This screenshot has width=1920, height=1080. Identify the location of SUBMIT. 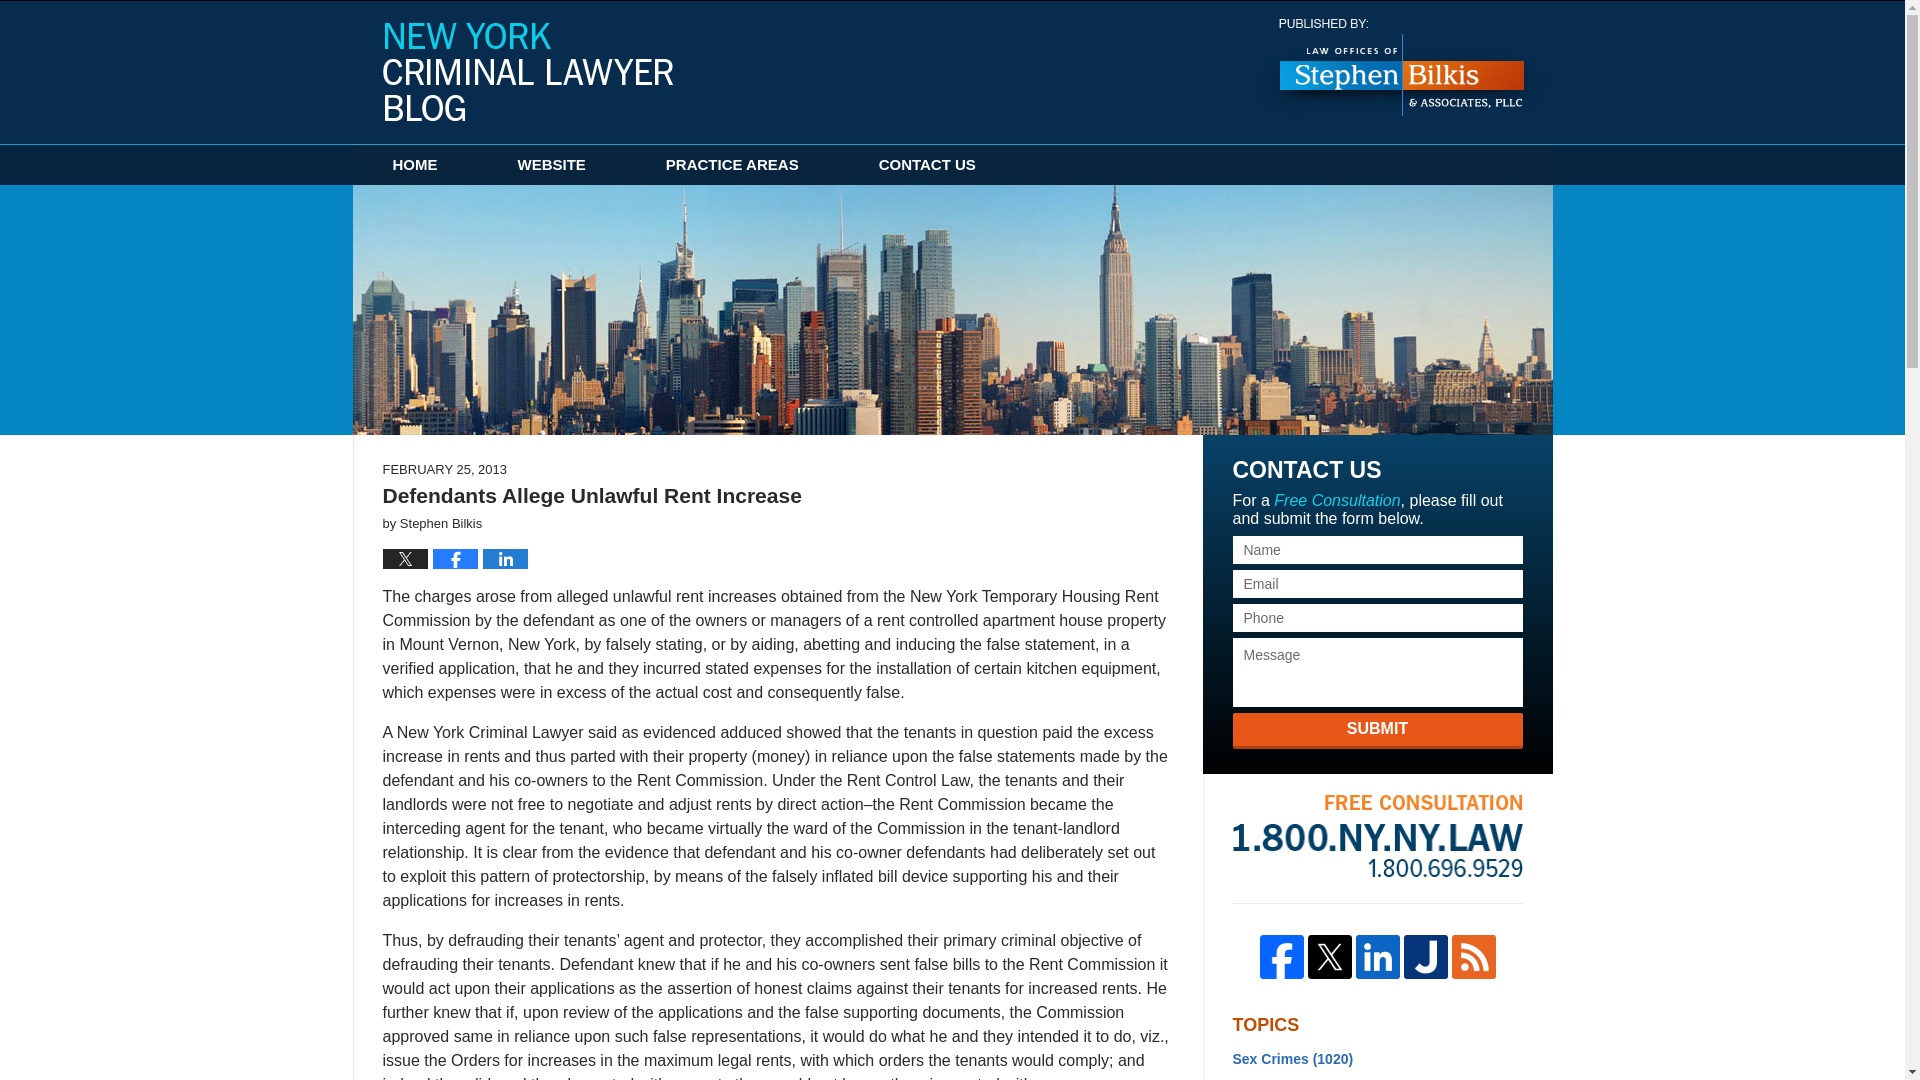
(1377, 730).